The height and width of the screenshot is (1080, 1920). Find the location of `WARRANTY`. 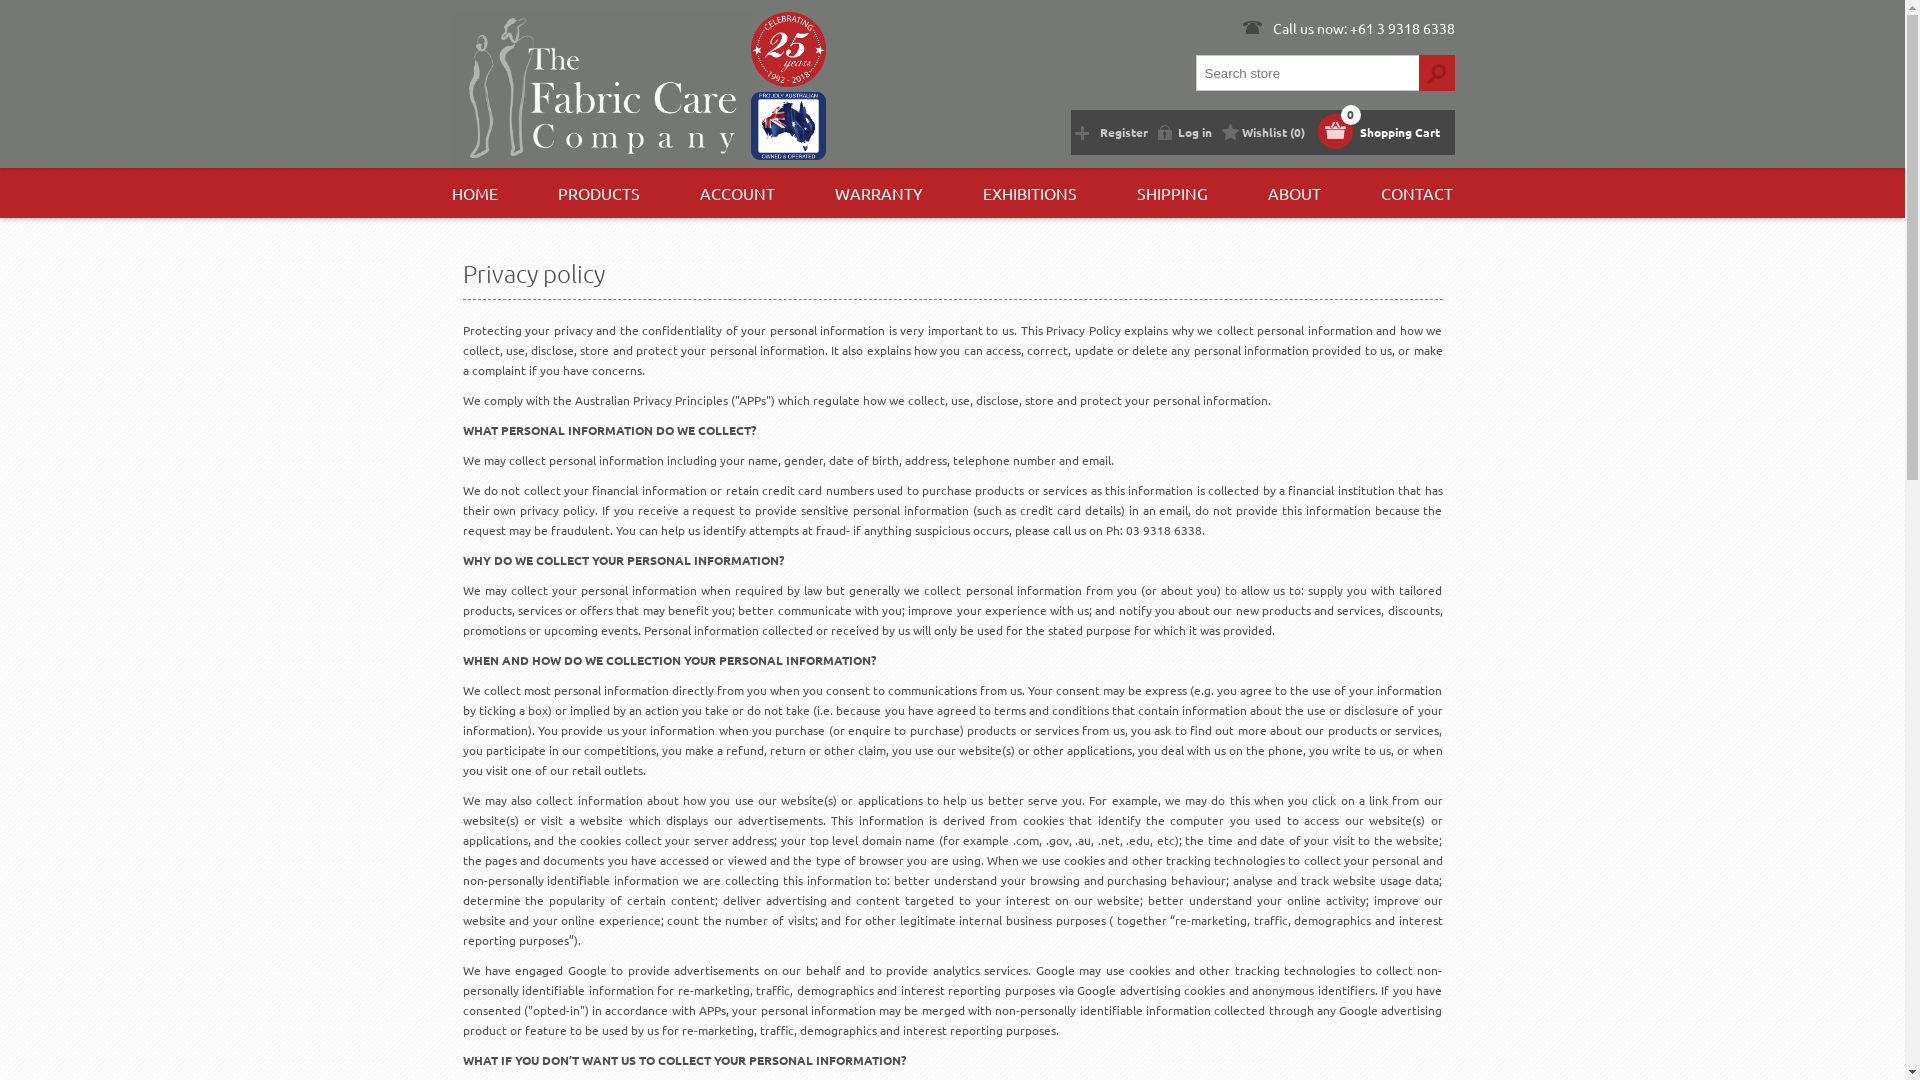

WARRANTY is located at coordinates (879, 193).